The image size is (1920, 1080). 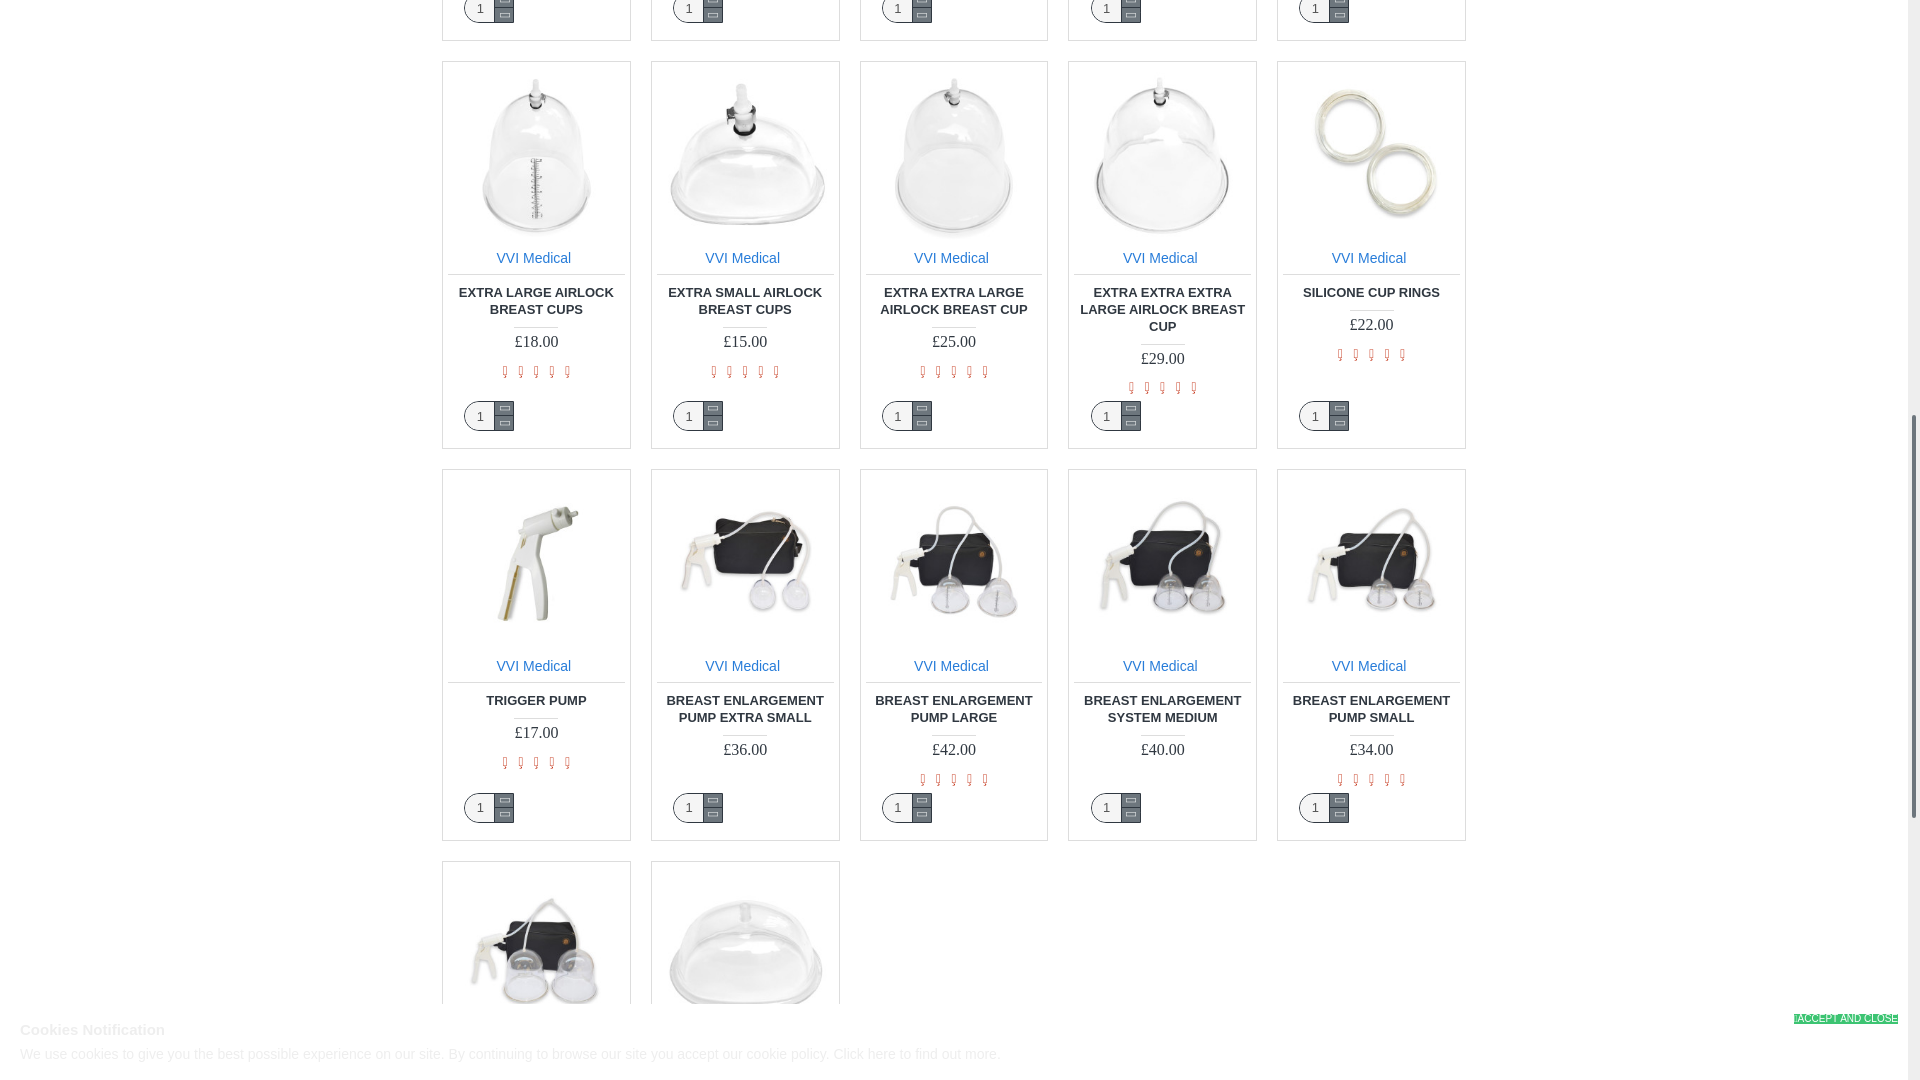 I want to click on 1, so click(x=907, y=807).